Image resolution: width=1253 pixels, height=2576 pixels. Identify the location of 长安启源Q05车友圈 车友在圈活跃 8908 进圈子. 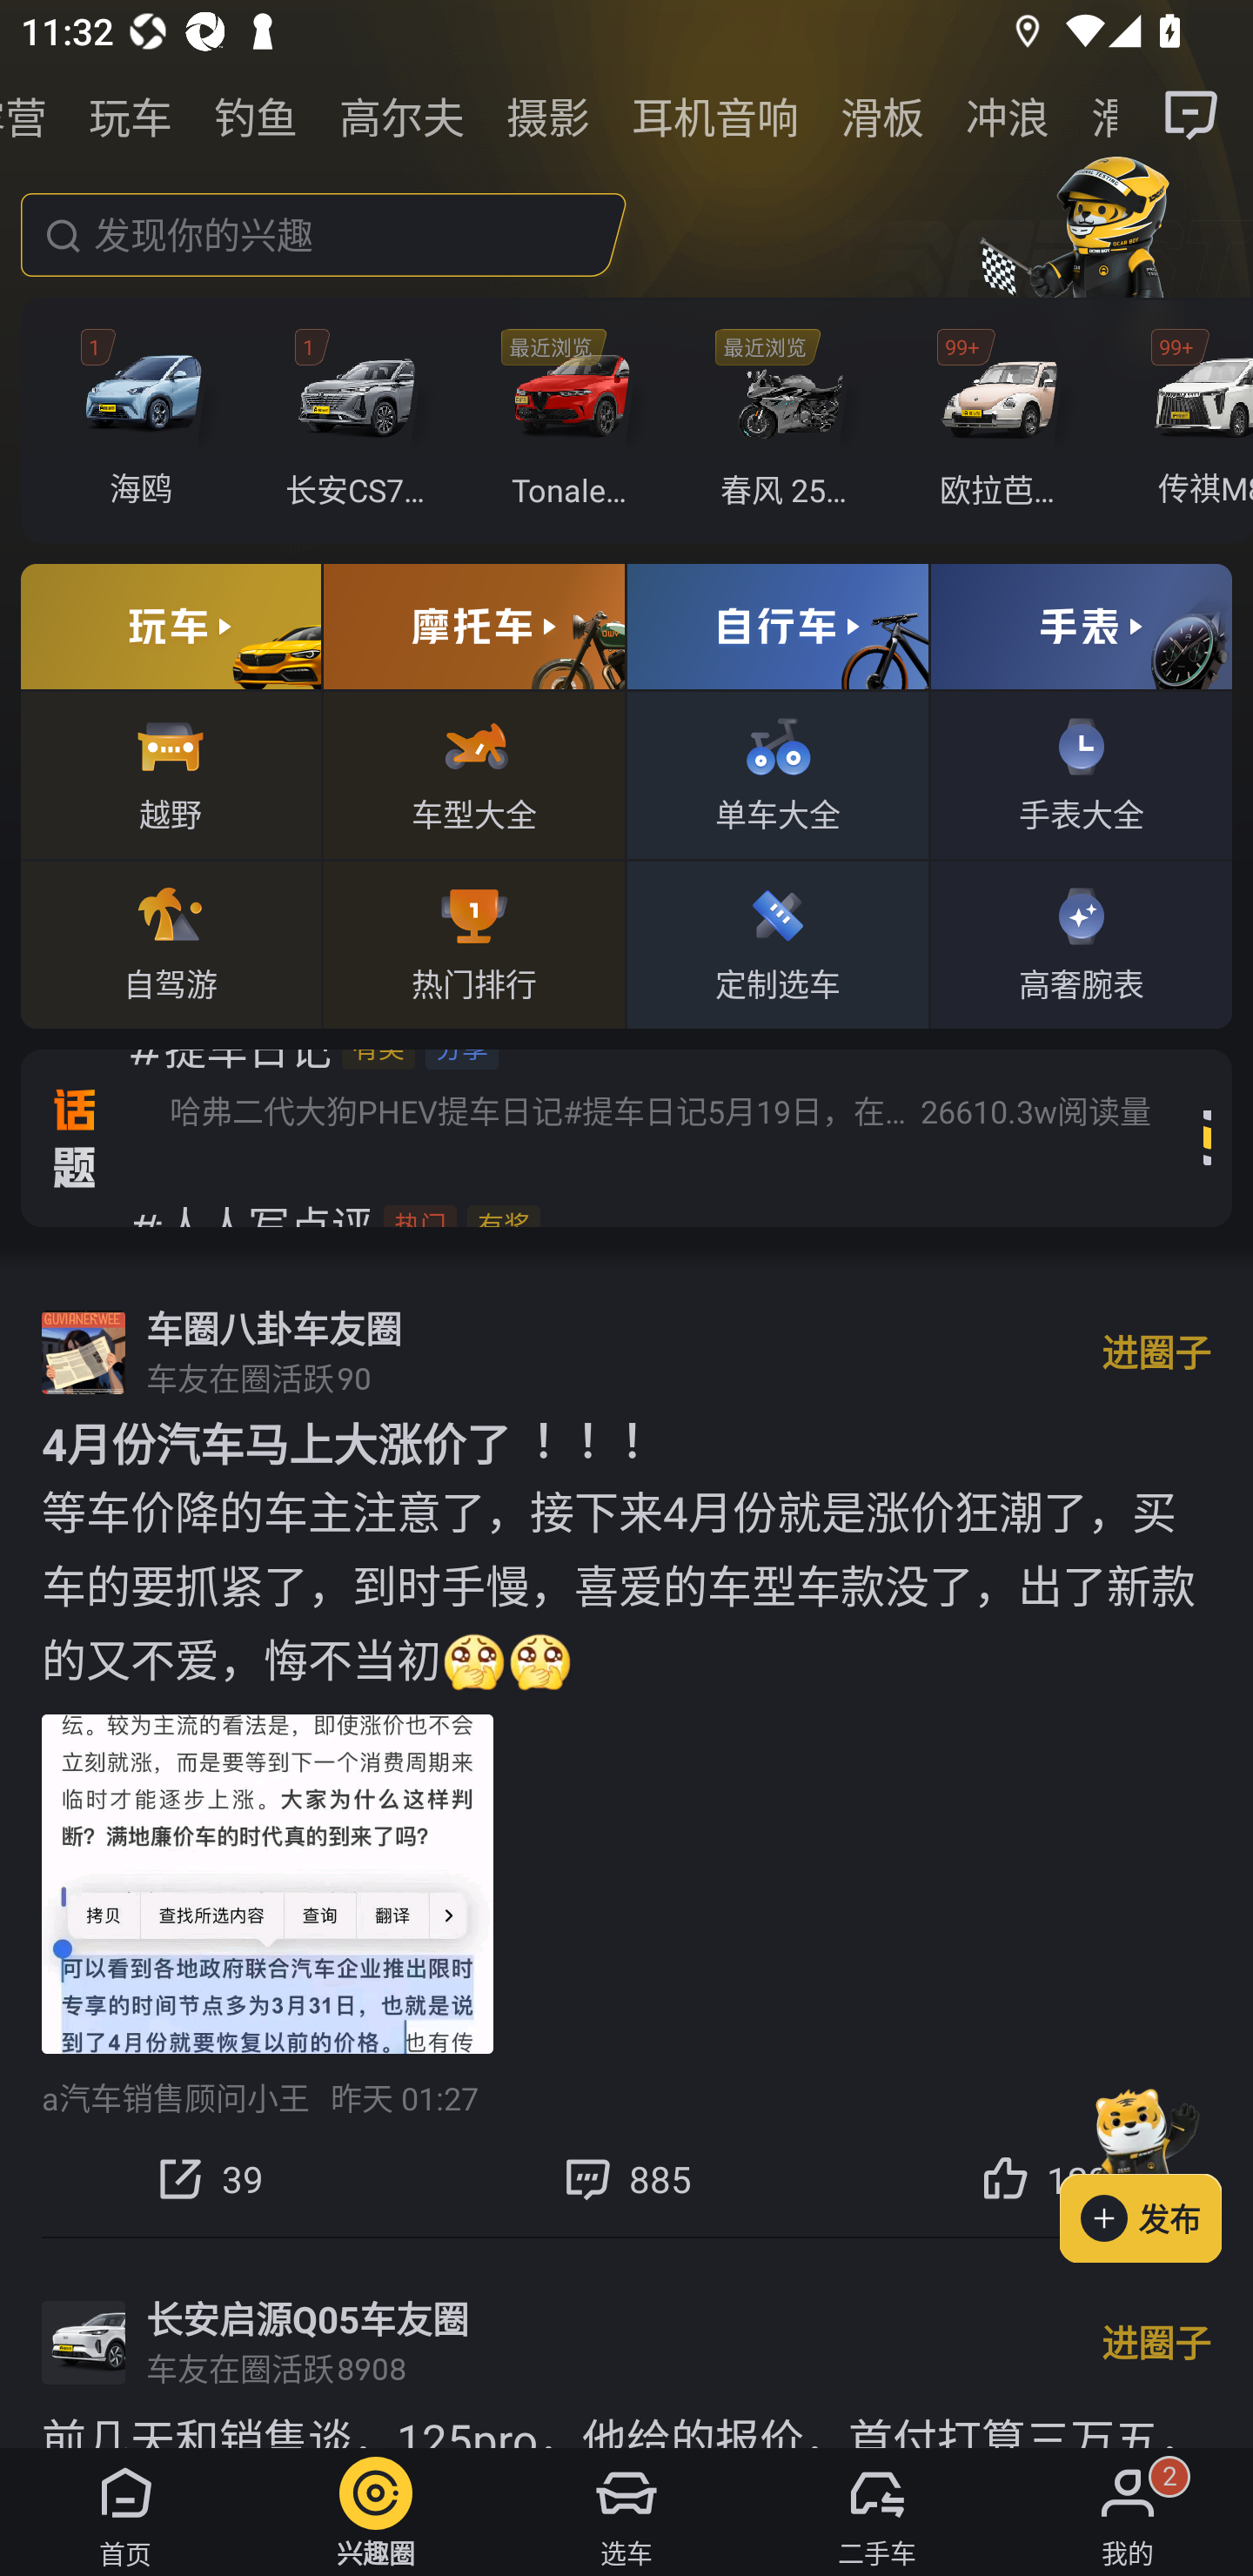
(626, 2343).